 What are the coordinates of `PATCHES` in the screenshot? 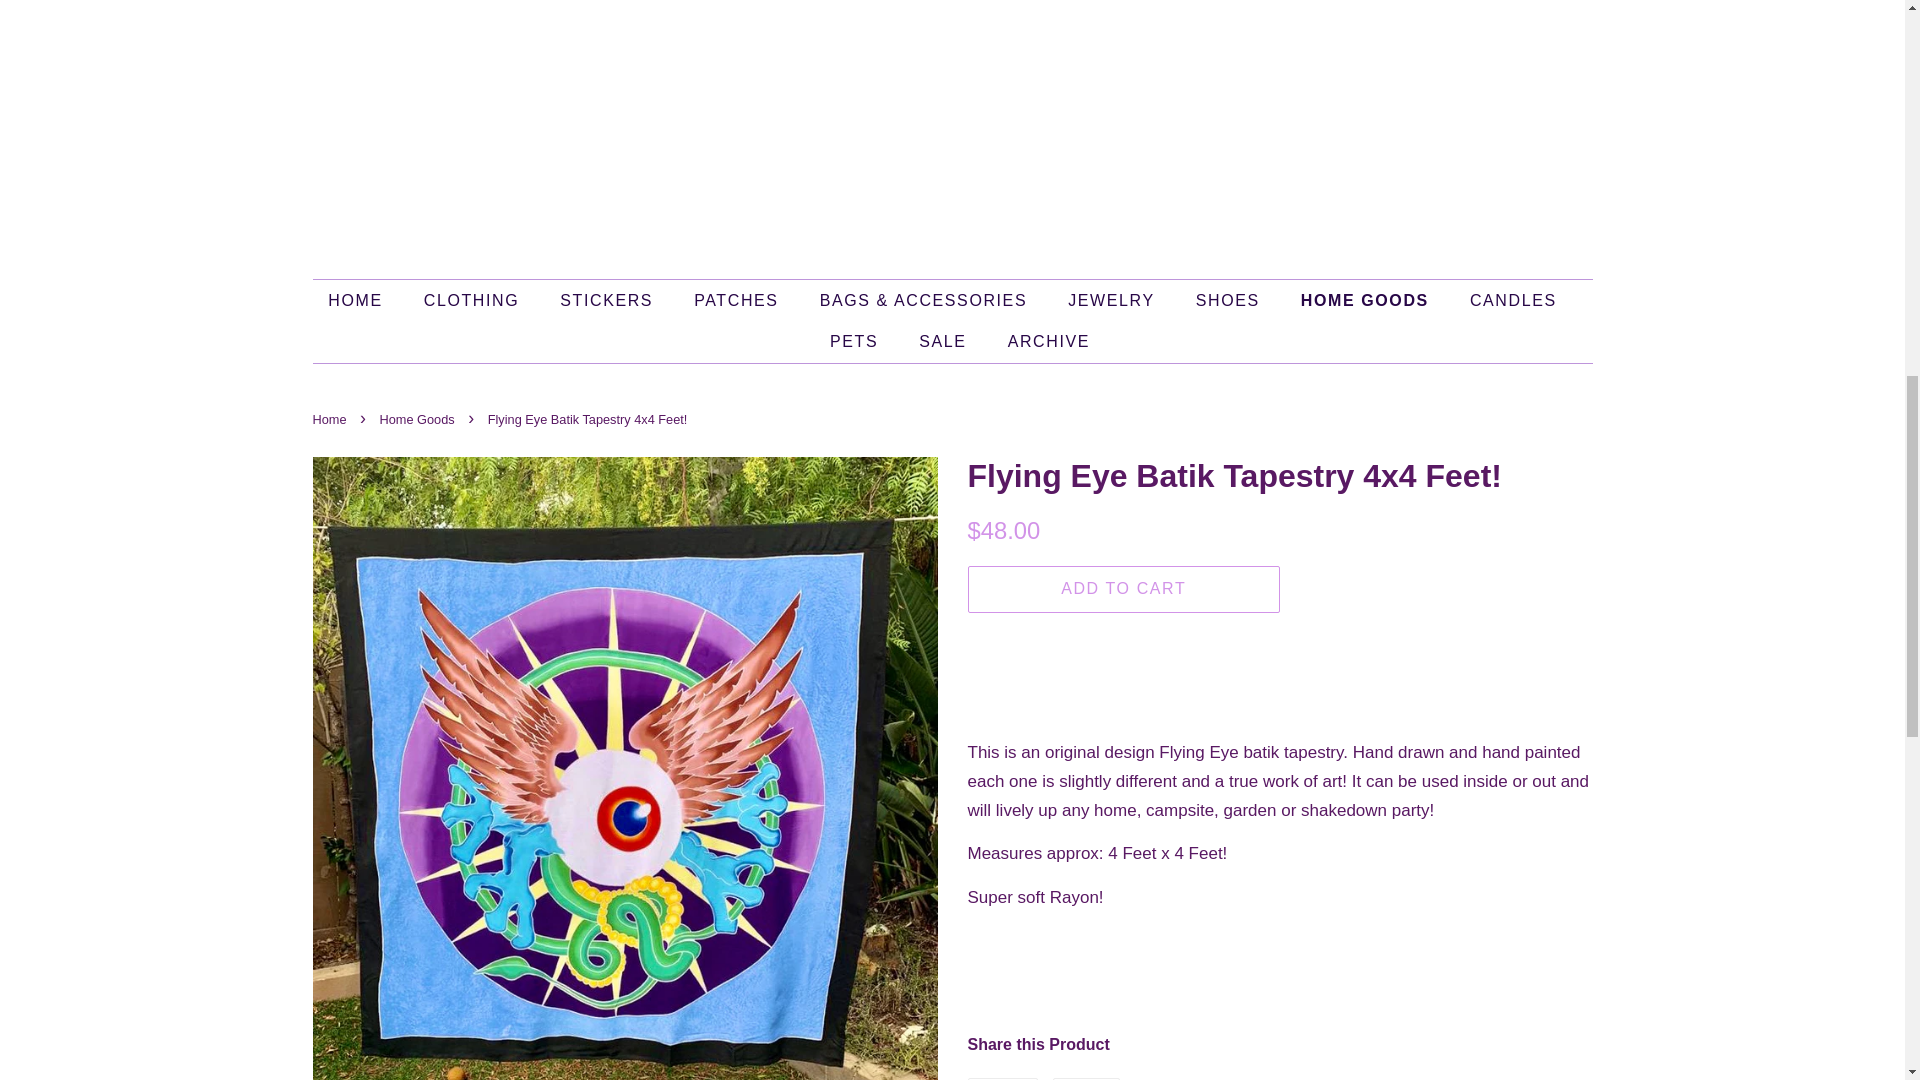 It's located at (738, 300).